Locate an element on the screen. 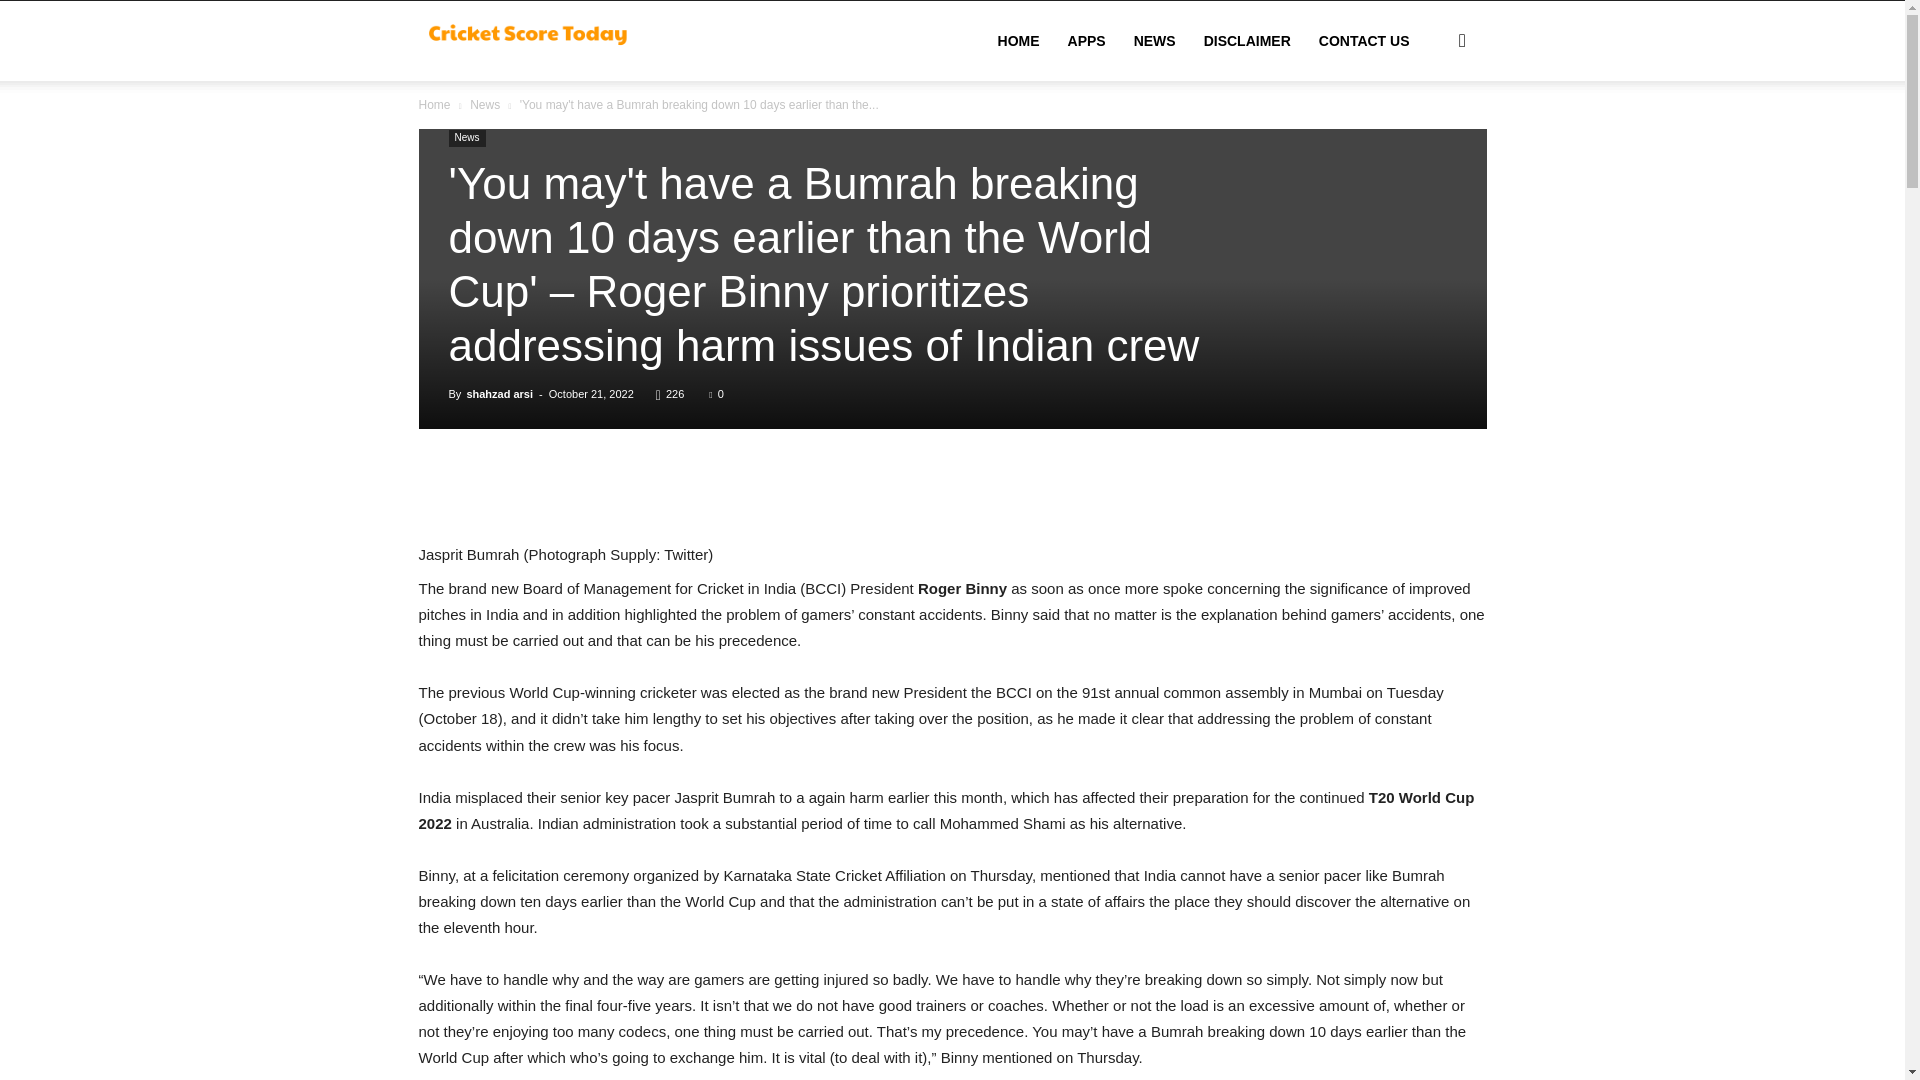  View all posts in News is located at coordinates (484, 105).